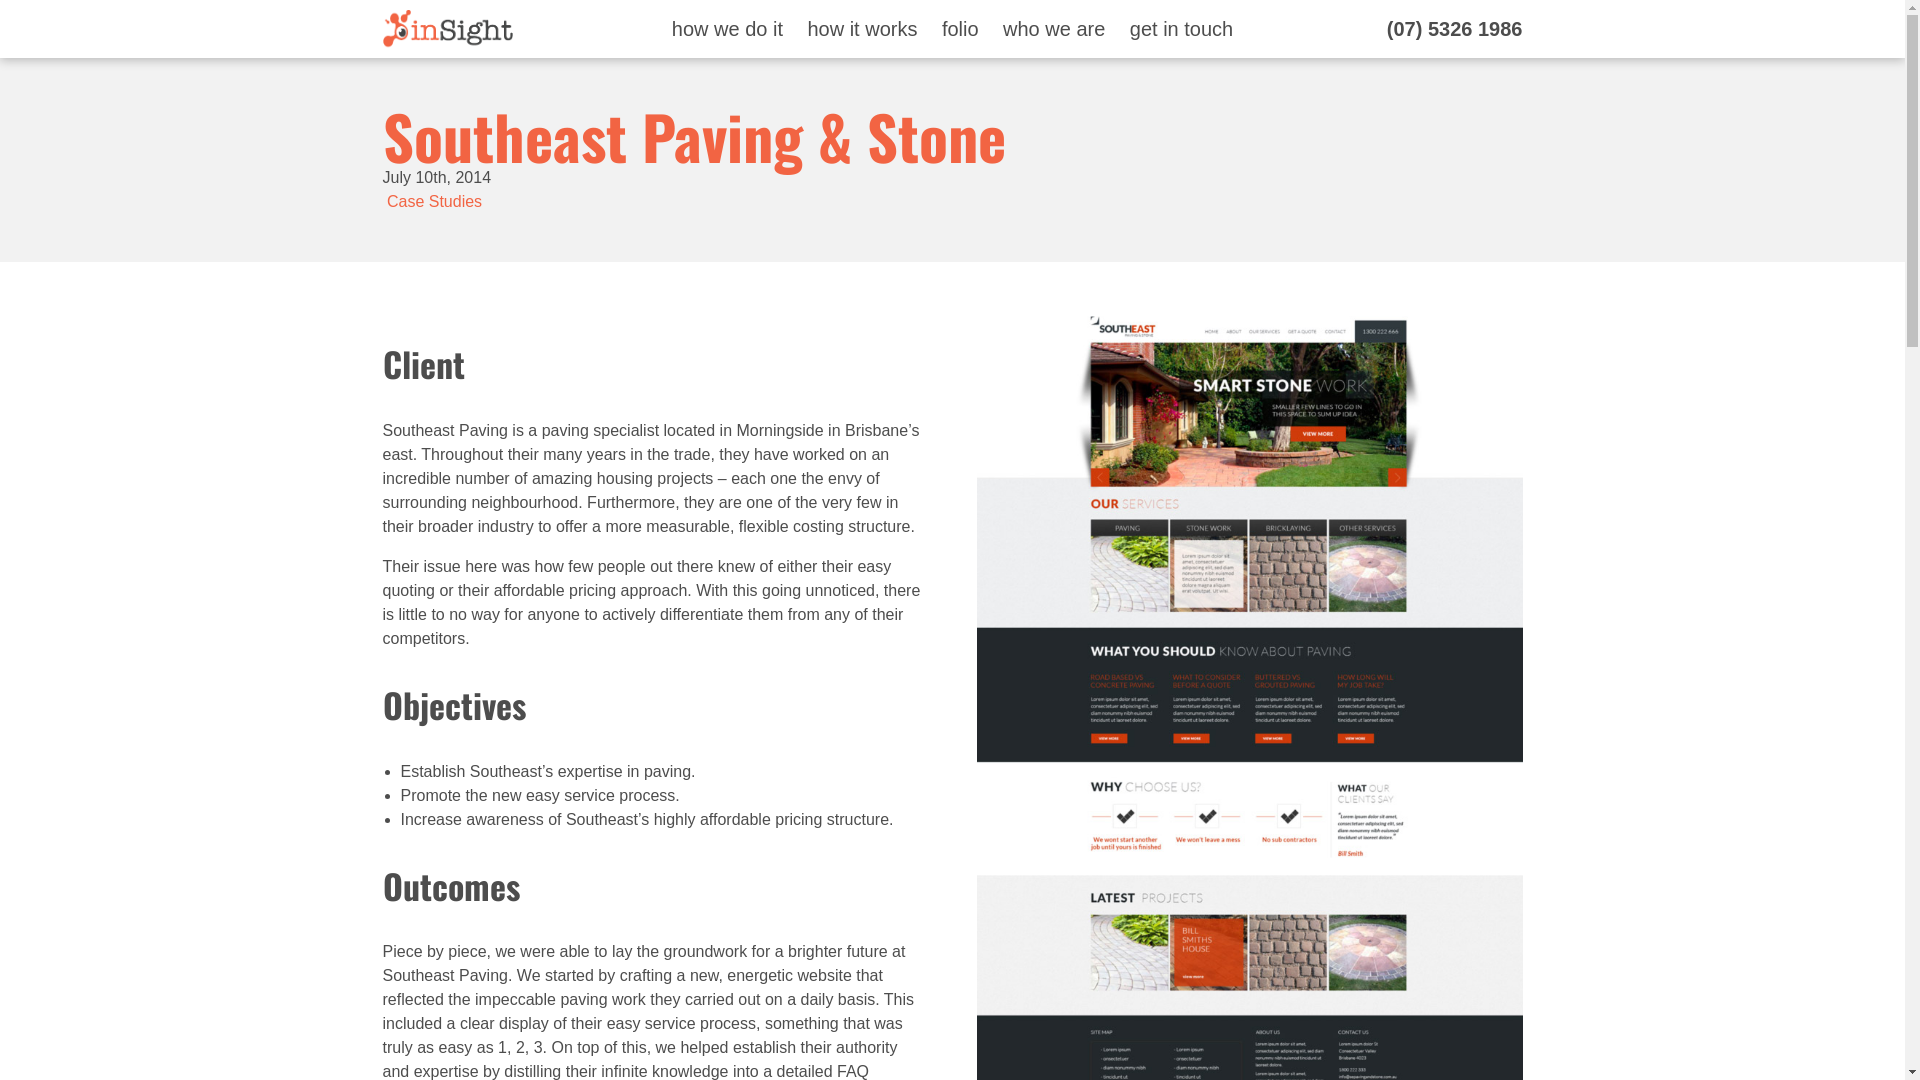  What do you see at coordinates (862, 29) in the screenshot?
I see `how it works` at bounding box center [862, 29].